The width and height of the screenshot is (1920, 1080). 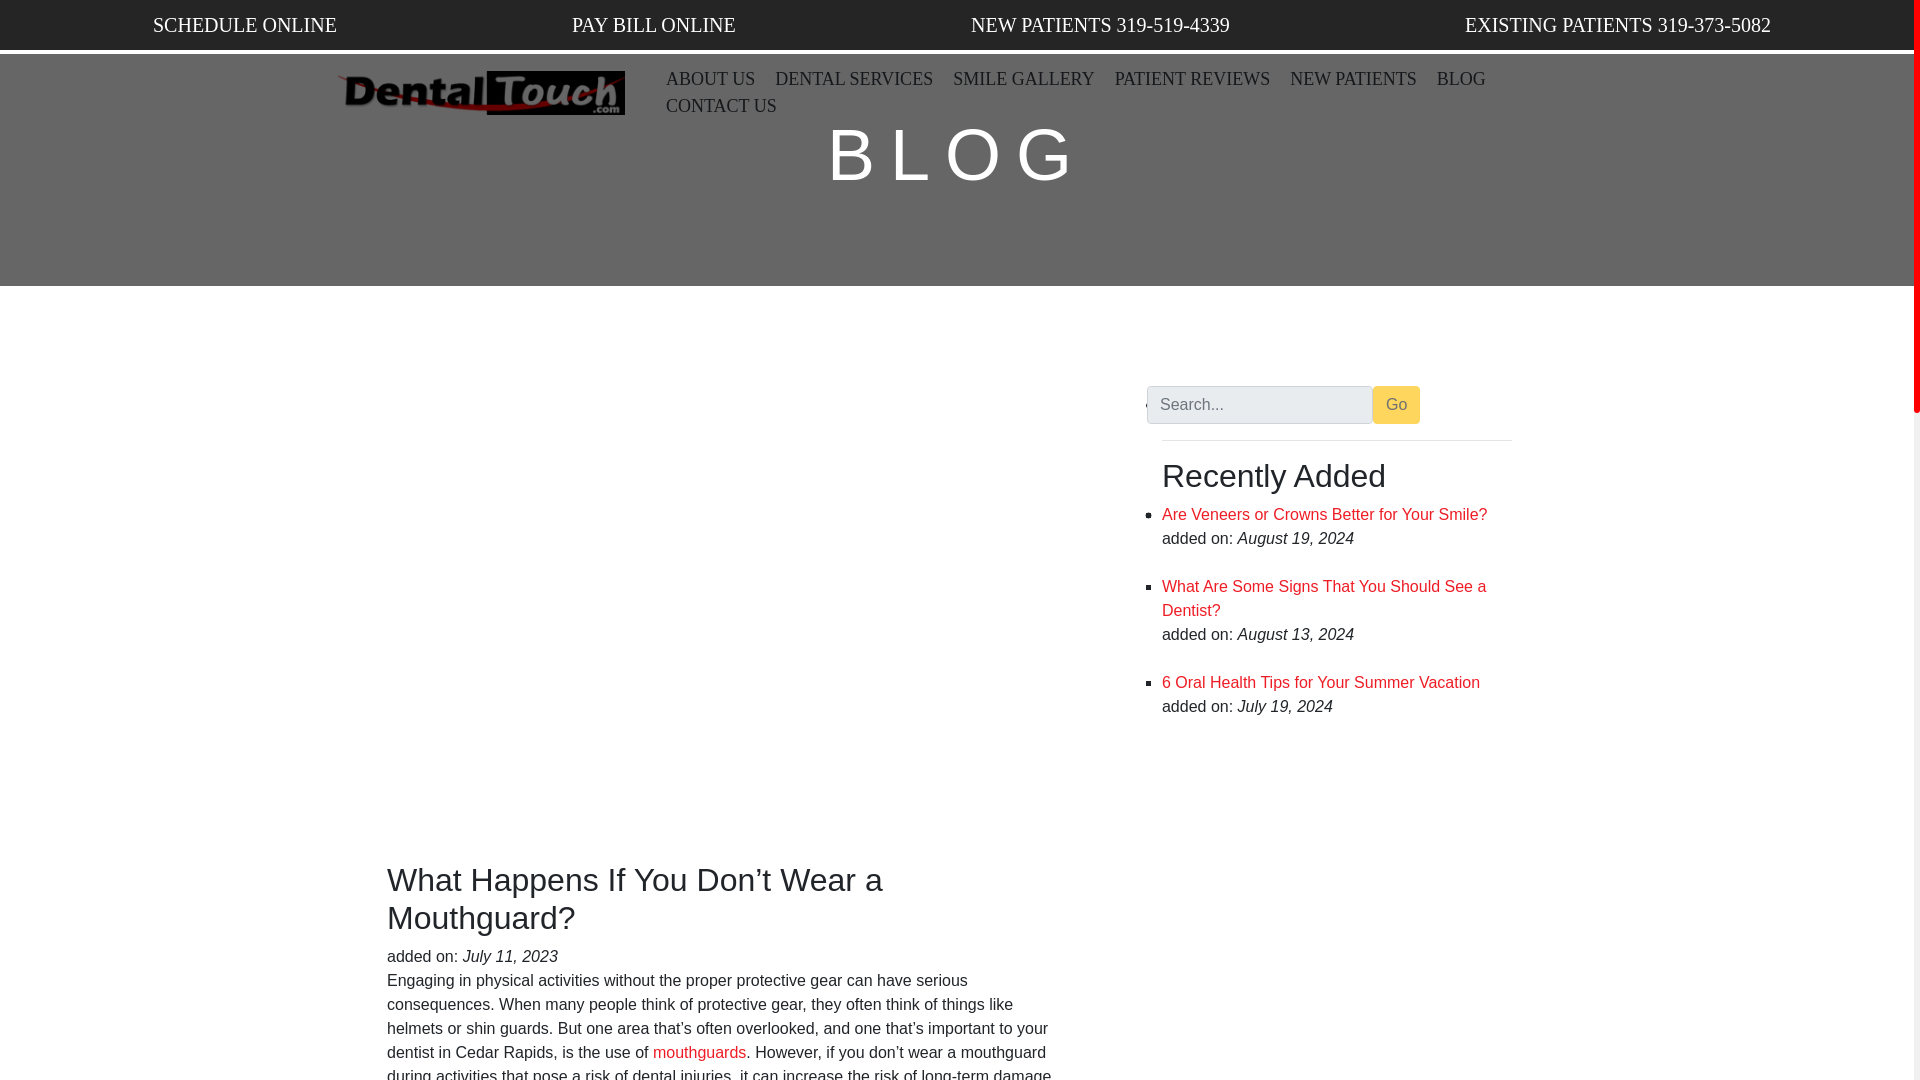 I want to click on PATIENT REVIEWS, so click(x=1192, y=79).